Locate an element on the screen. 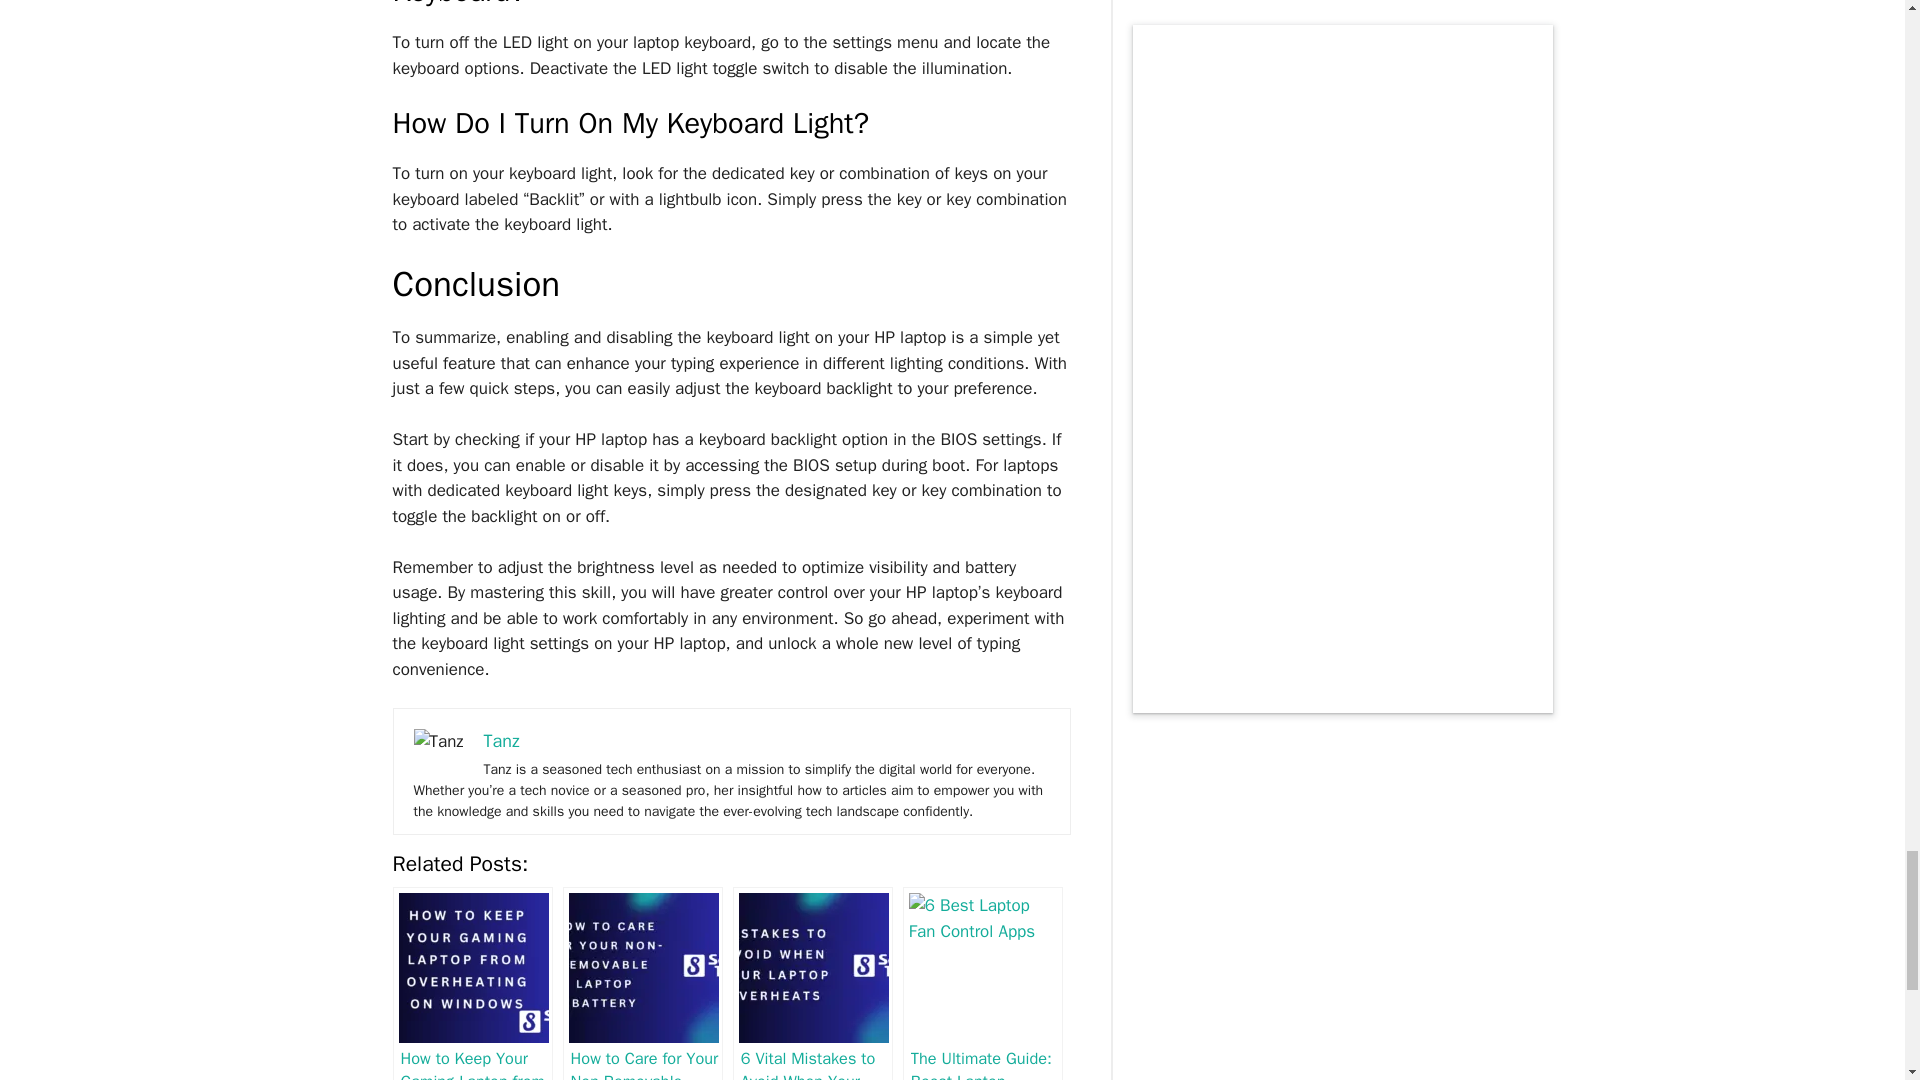 Image resolution: width=1920 pixels, height=1080 pixels. Tanz is located at coordinates (500, 740).